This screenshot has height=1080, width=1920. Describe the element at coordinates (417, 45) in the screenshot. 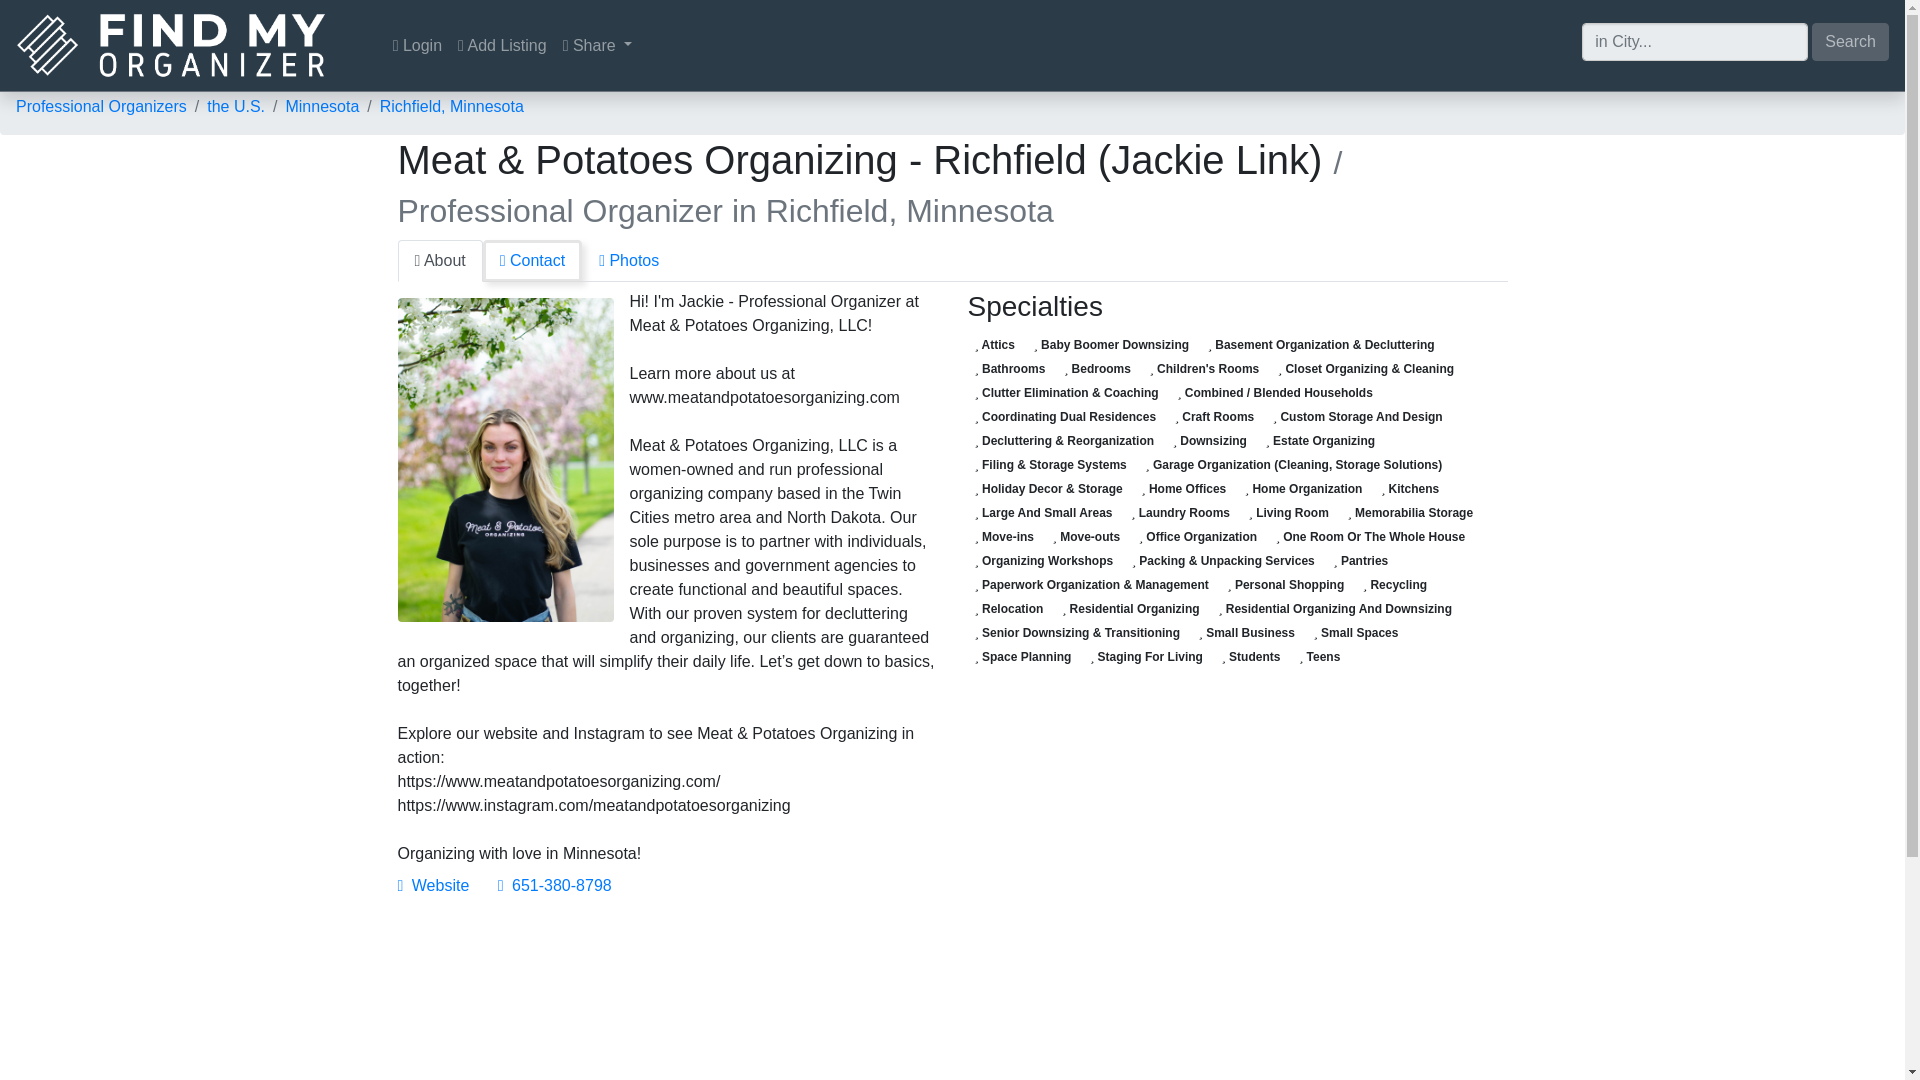

I see `Login` at that location.